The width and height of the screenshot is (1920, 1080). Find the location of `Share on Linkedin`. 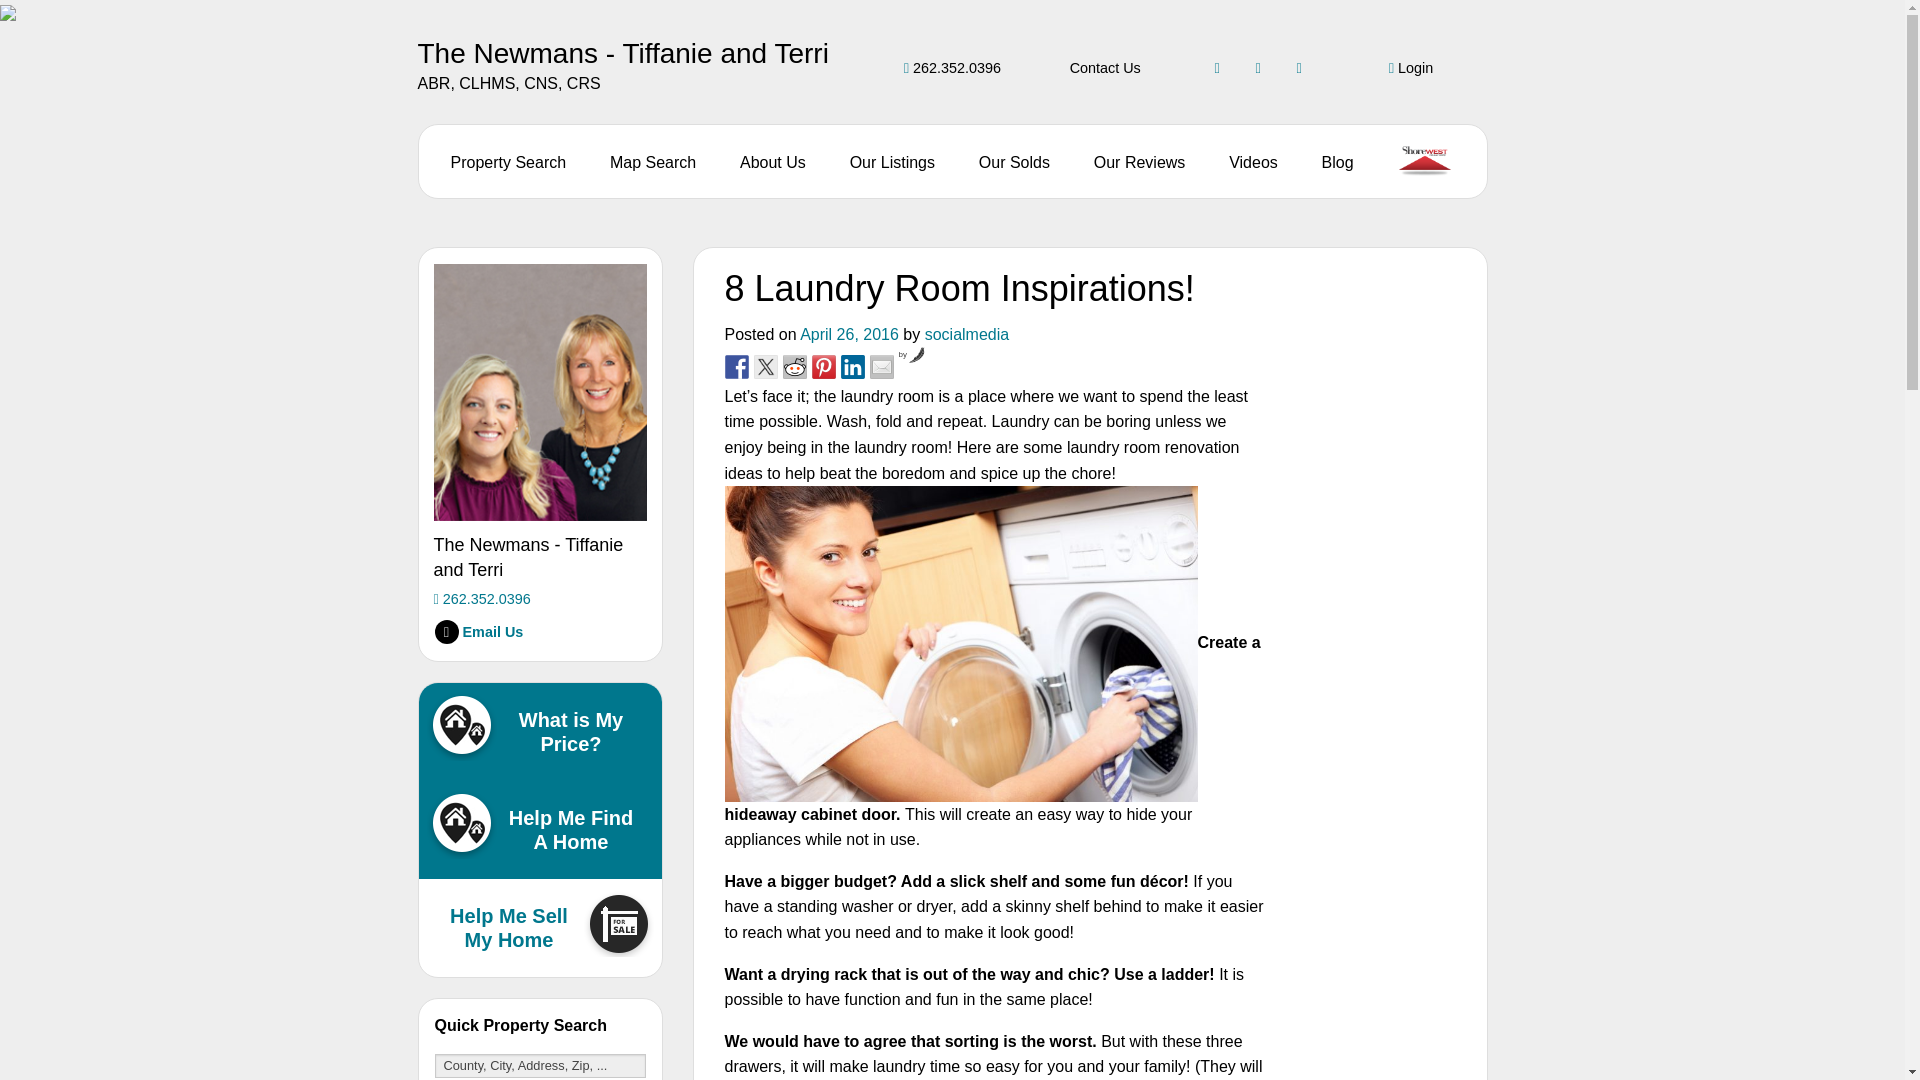

Share on Linkedin is located at coordinates (852, 367).